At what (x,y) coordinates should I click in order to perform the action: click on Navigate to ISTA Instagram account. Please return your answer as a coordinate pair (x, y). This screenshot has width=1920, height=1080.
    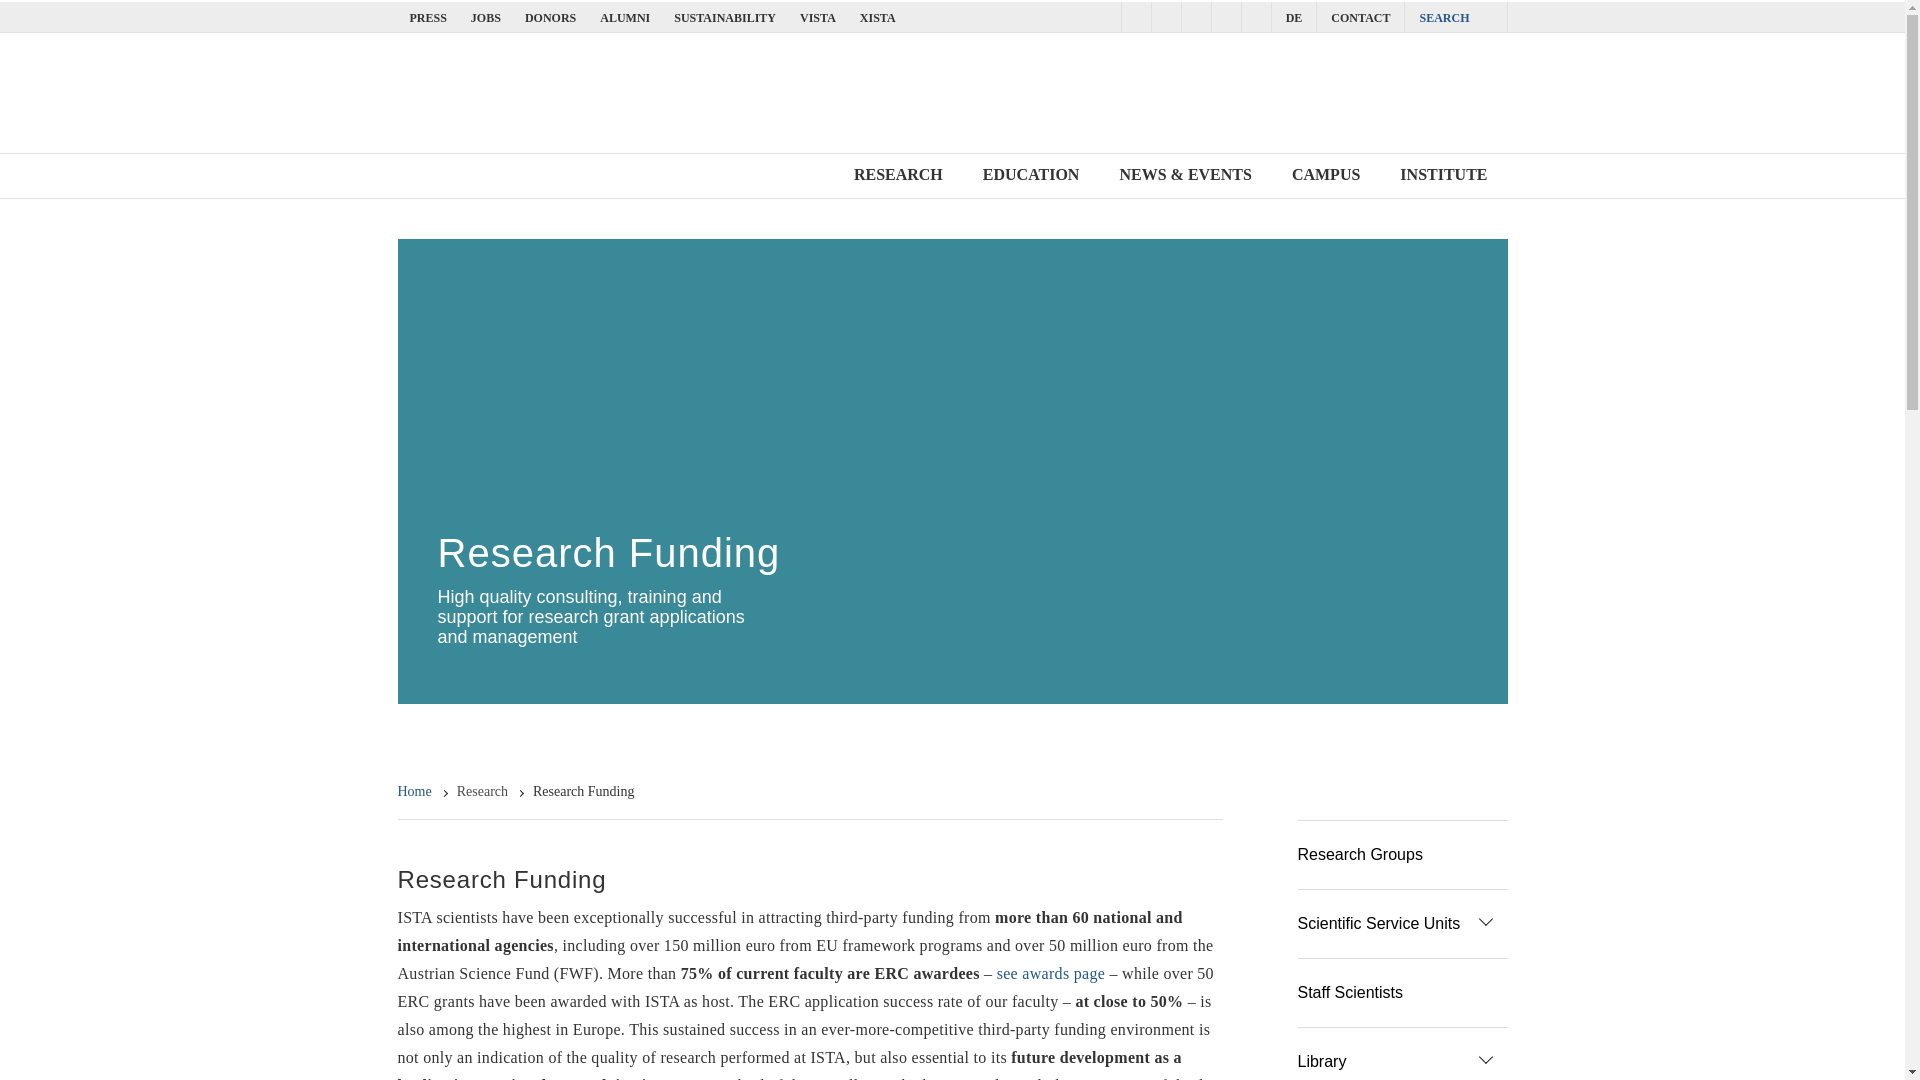
    Looking at the image, I should click on (1165, 16).